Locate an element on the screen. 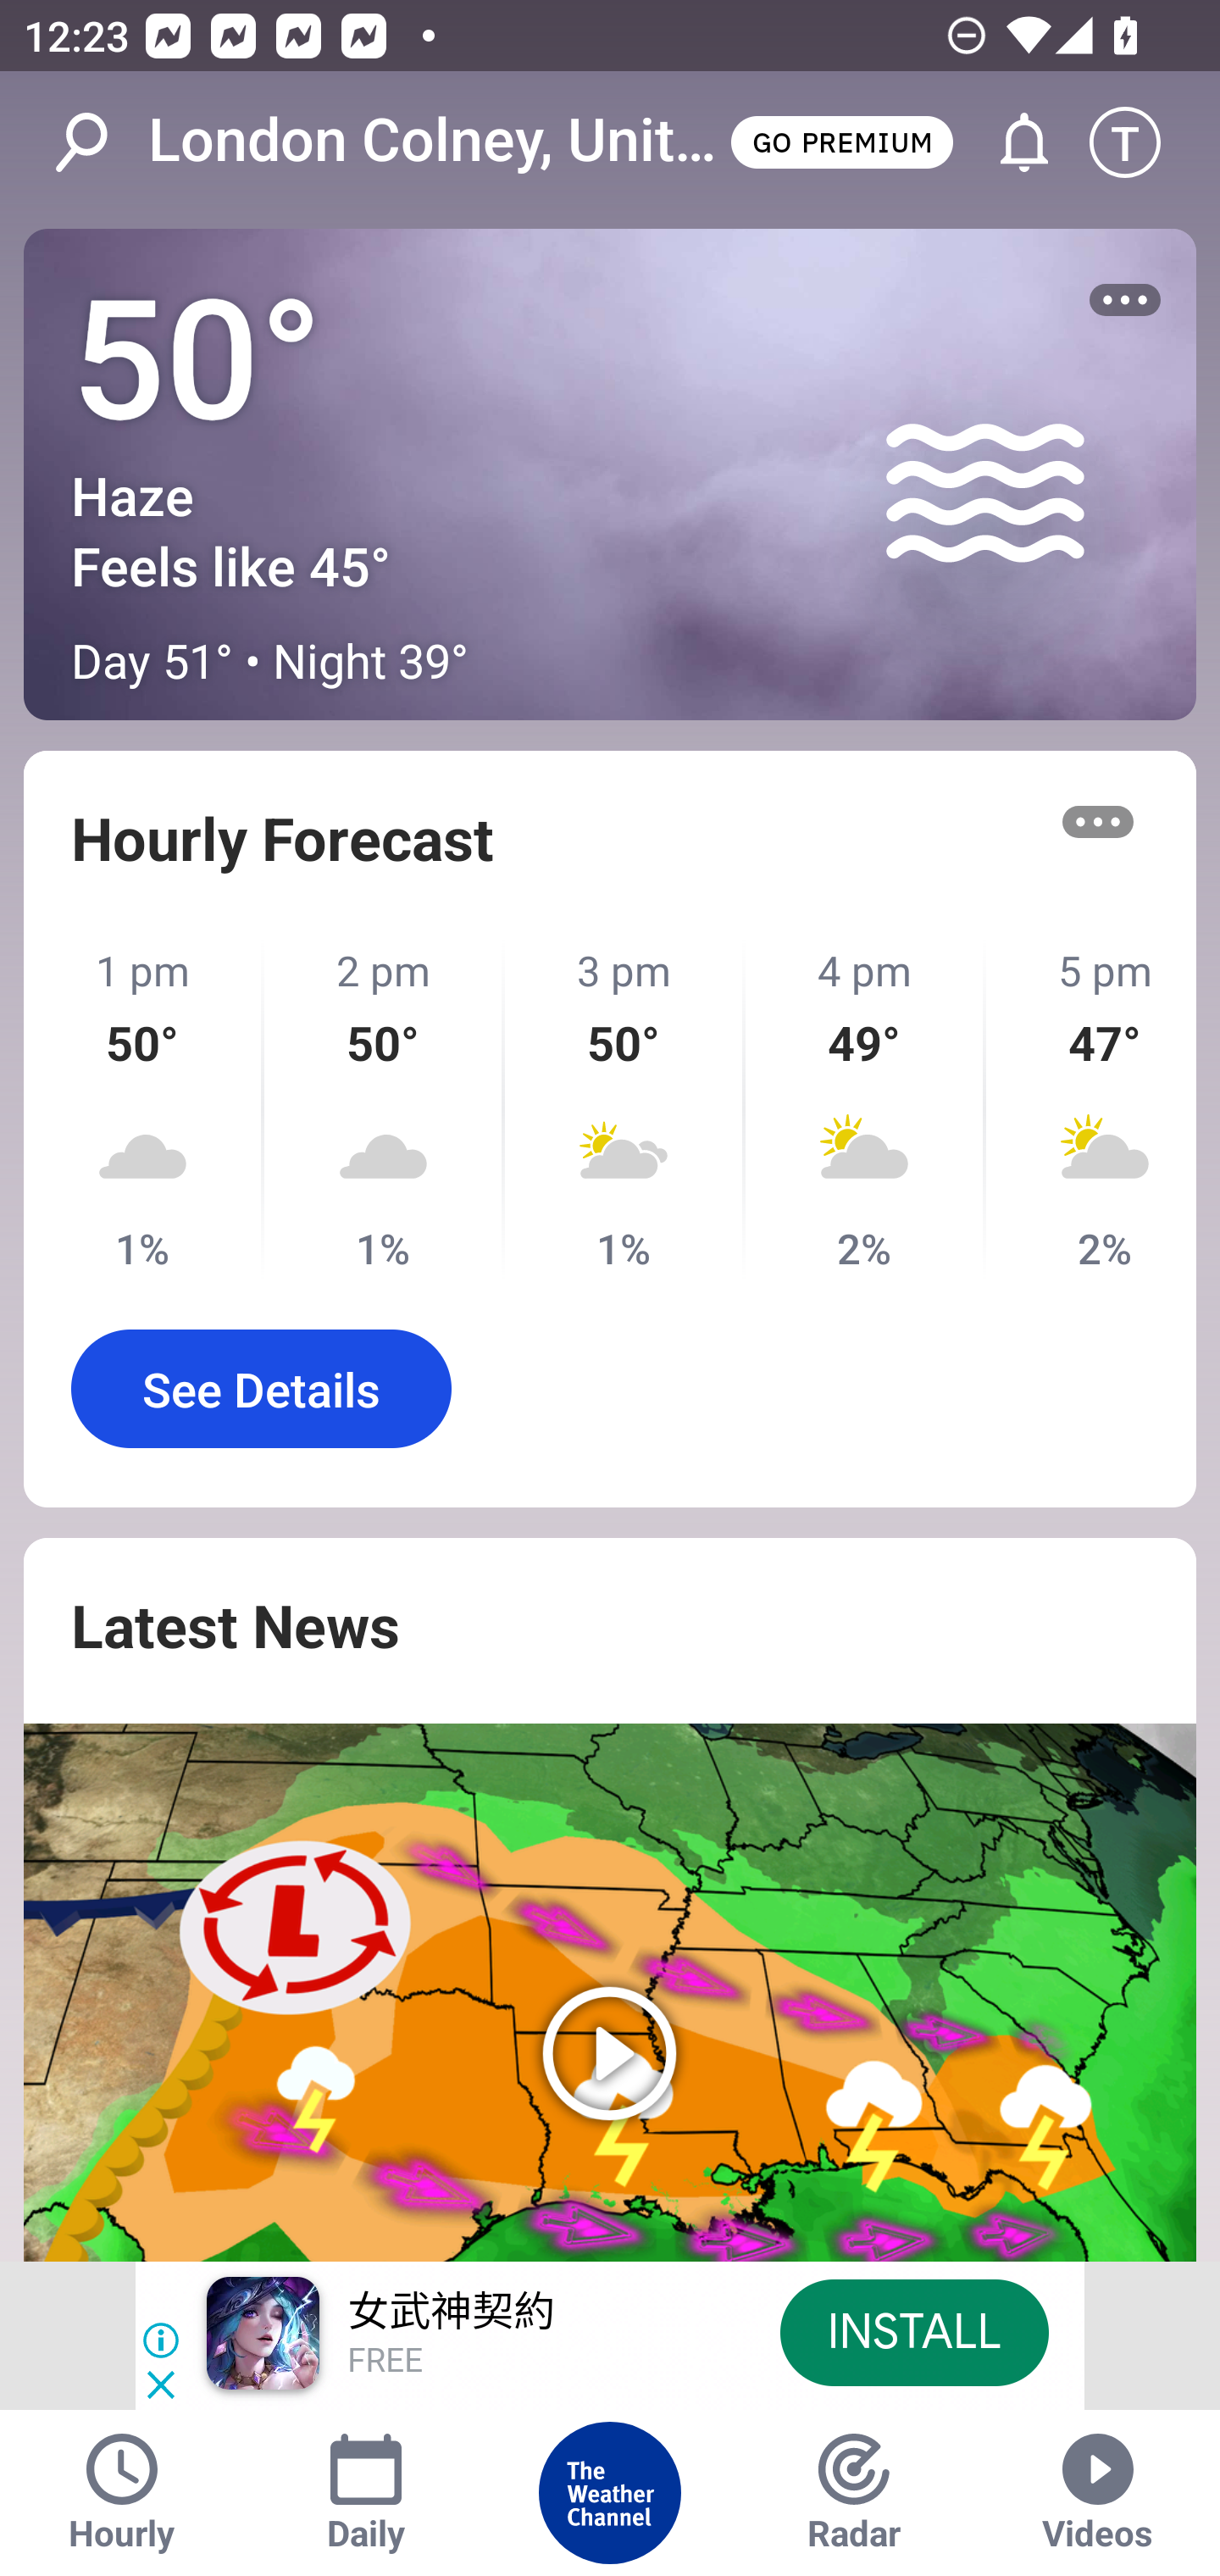 This screenshot has height=2576, width=1220. Radar Tab Radar is located at coordinates (854, 2493).